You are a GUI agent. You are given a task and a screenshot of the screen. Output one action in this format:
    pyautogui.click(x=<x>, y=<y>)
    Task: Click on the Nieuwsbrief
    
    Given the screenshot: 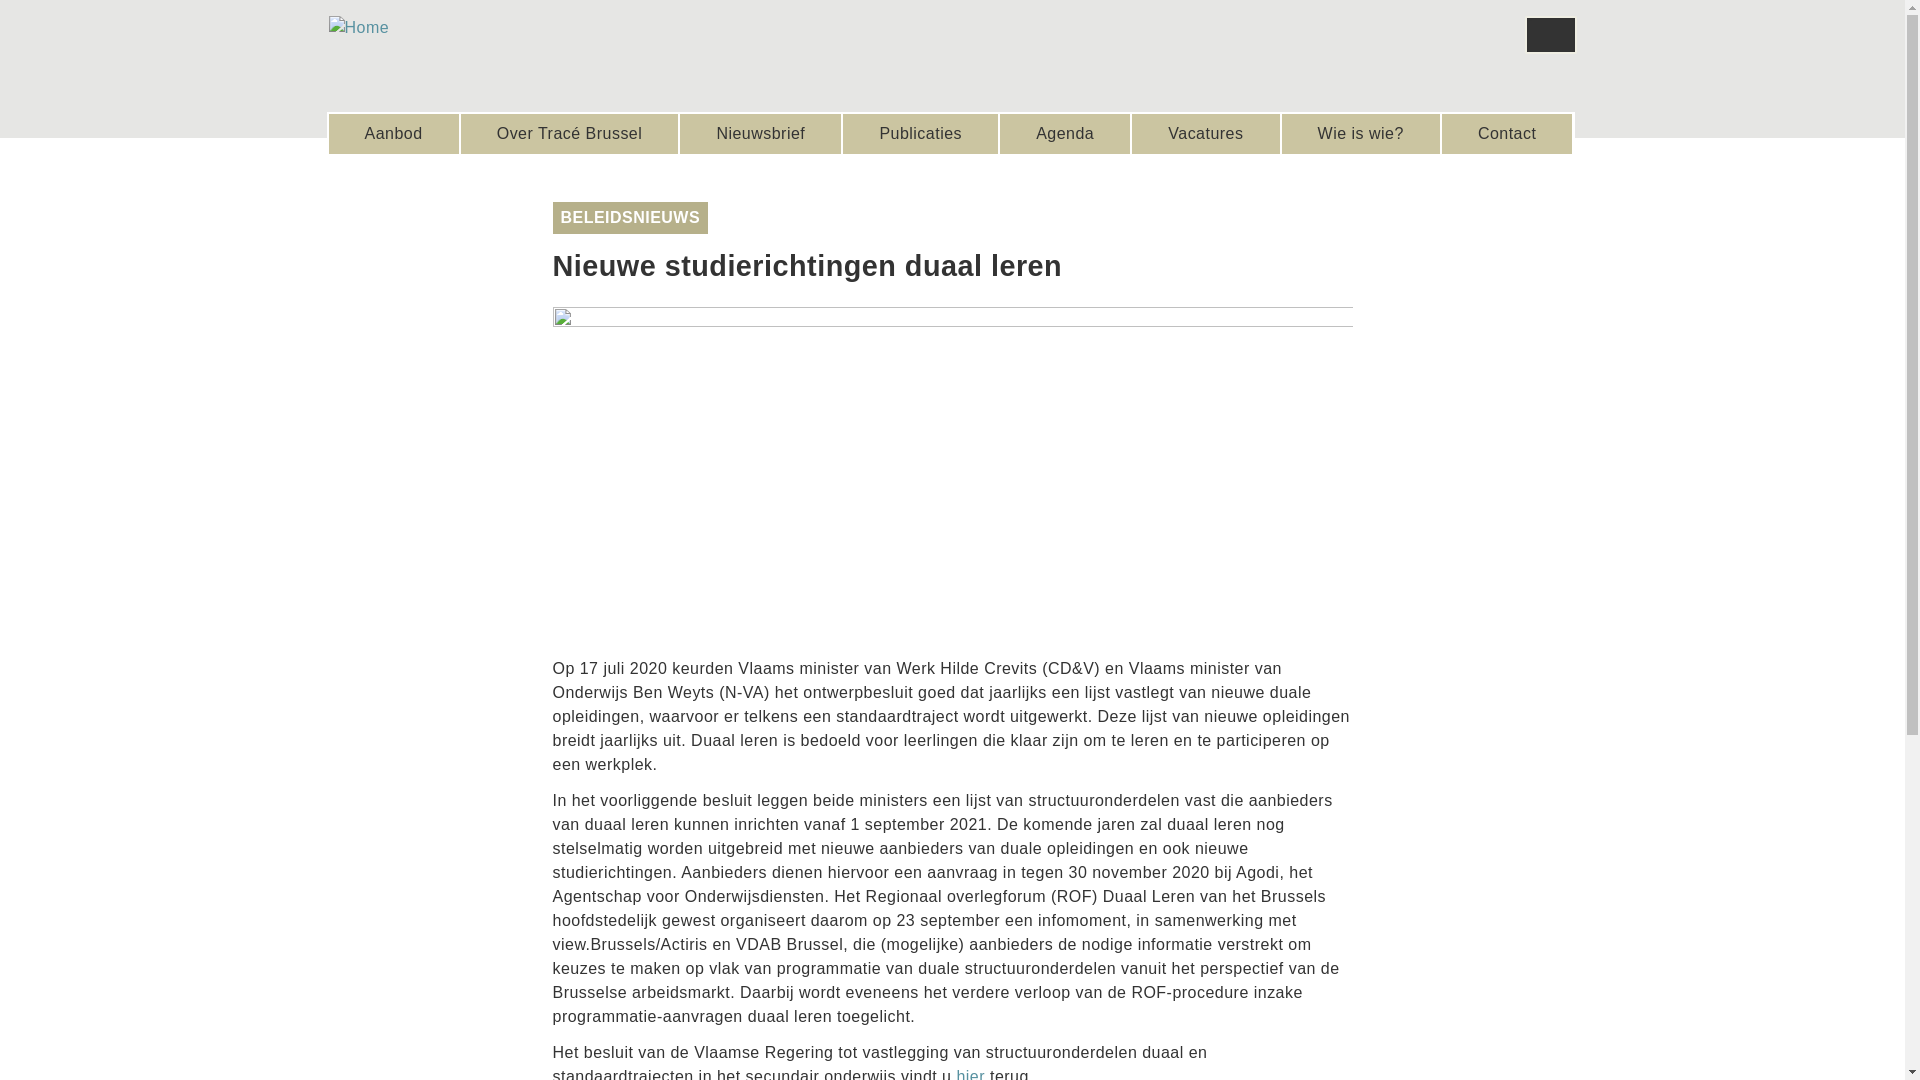 What is the action you would take?
    pyautogui.click(x=760, y=134)
    